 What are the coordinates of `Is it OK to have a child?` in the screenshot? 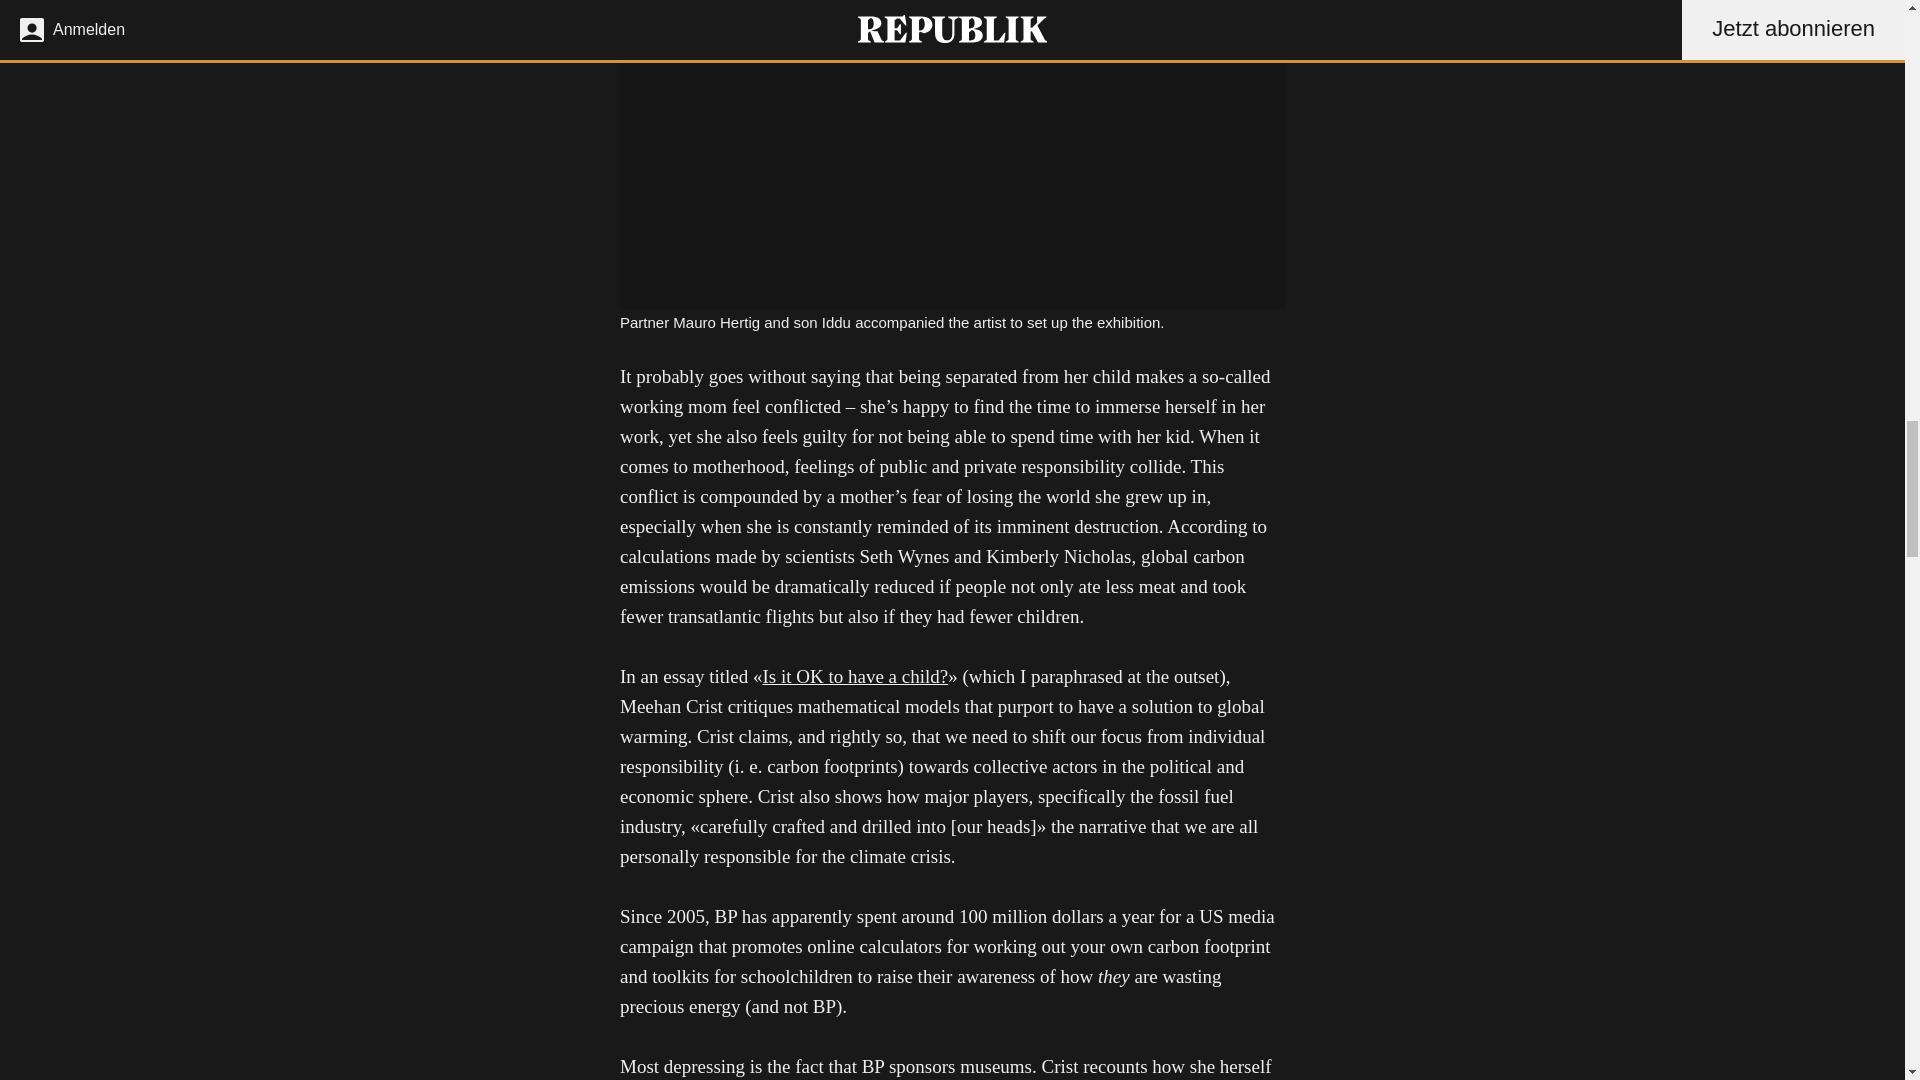 It's located at (855, 676).